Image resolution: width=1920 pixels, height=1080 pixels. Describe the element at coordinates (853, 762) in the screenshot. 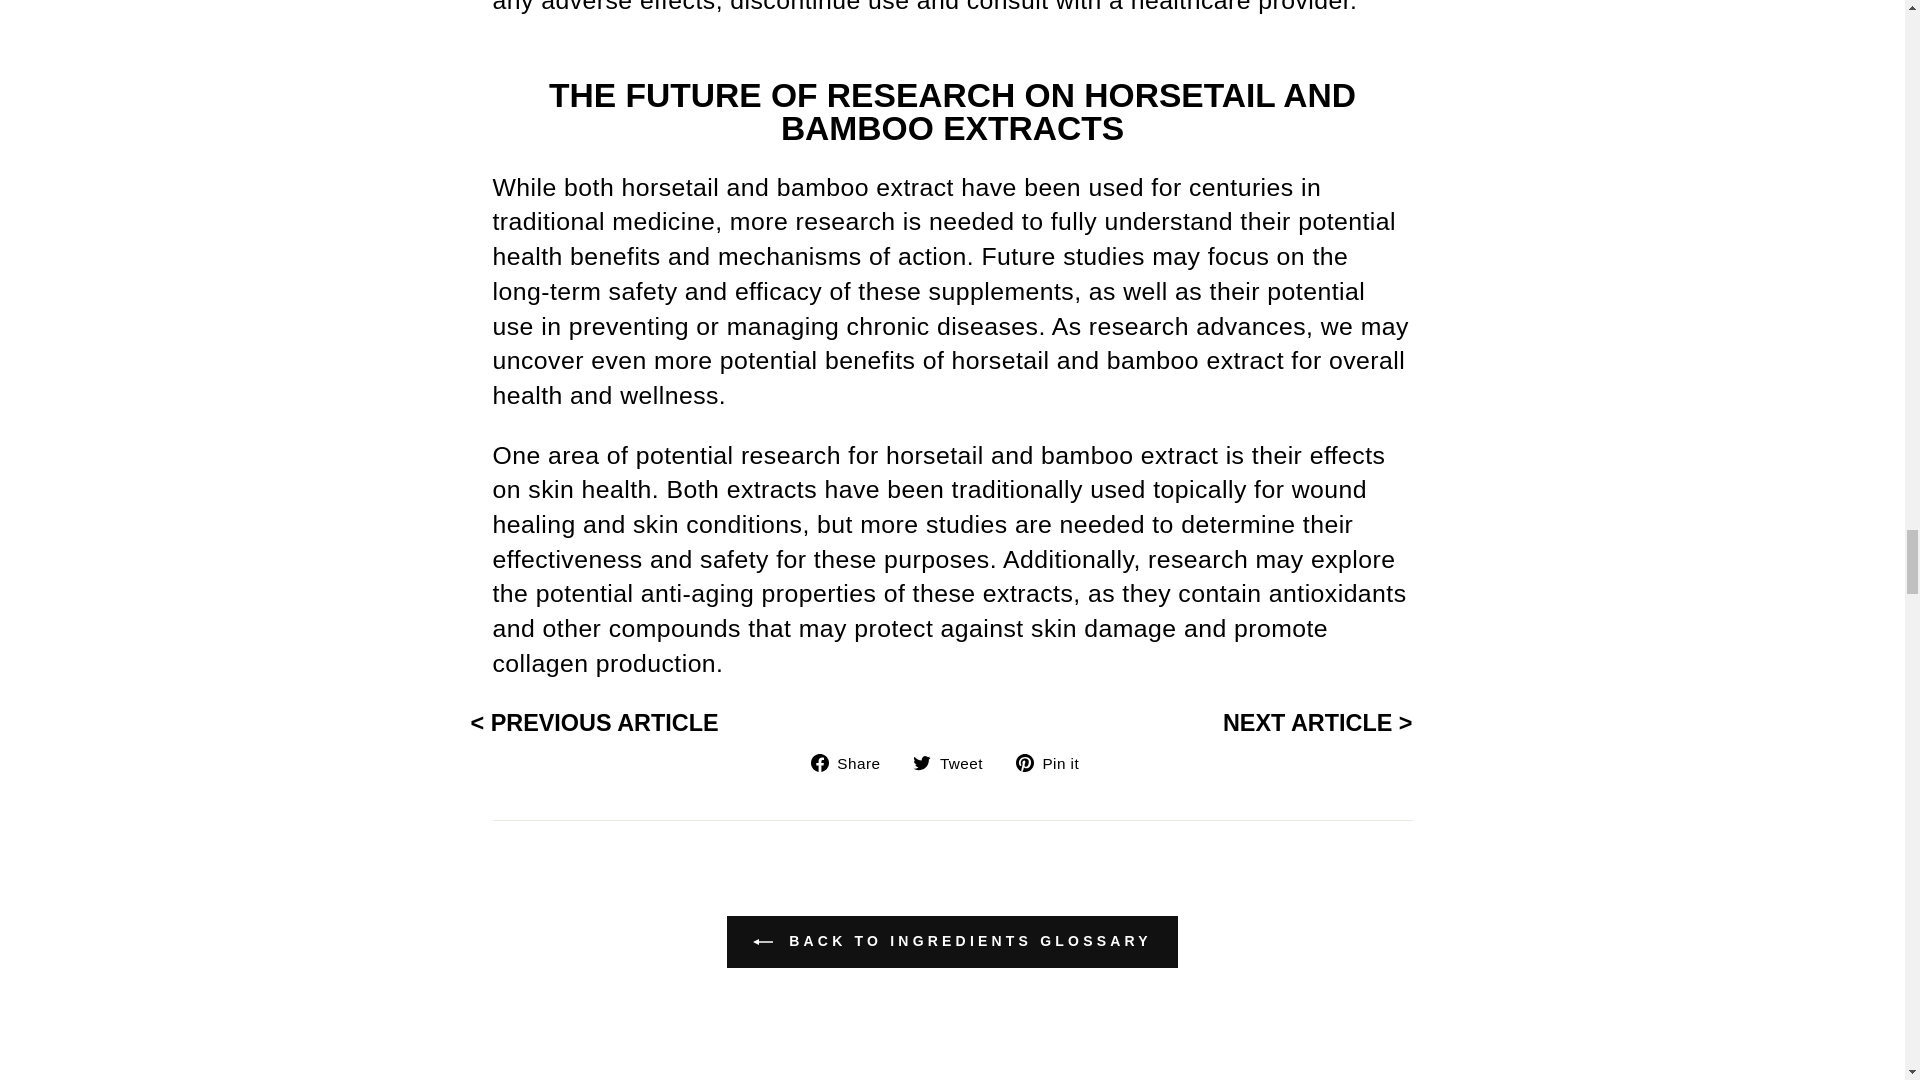

I see `Share on Facebook` at that location.